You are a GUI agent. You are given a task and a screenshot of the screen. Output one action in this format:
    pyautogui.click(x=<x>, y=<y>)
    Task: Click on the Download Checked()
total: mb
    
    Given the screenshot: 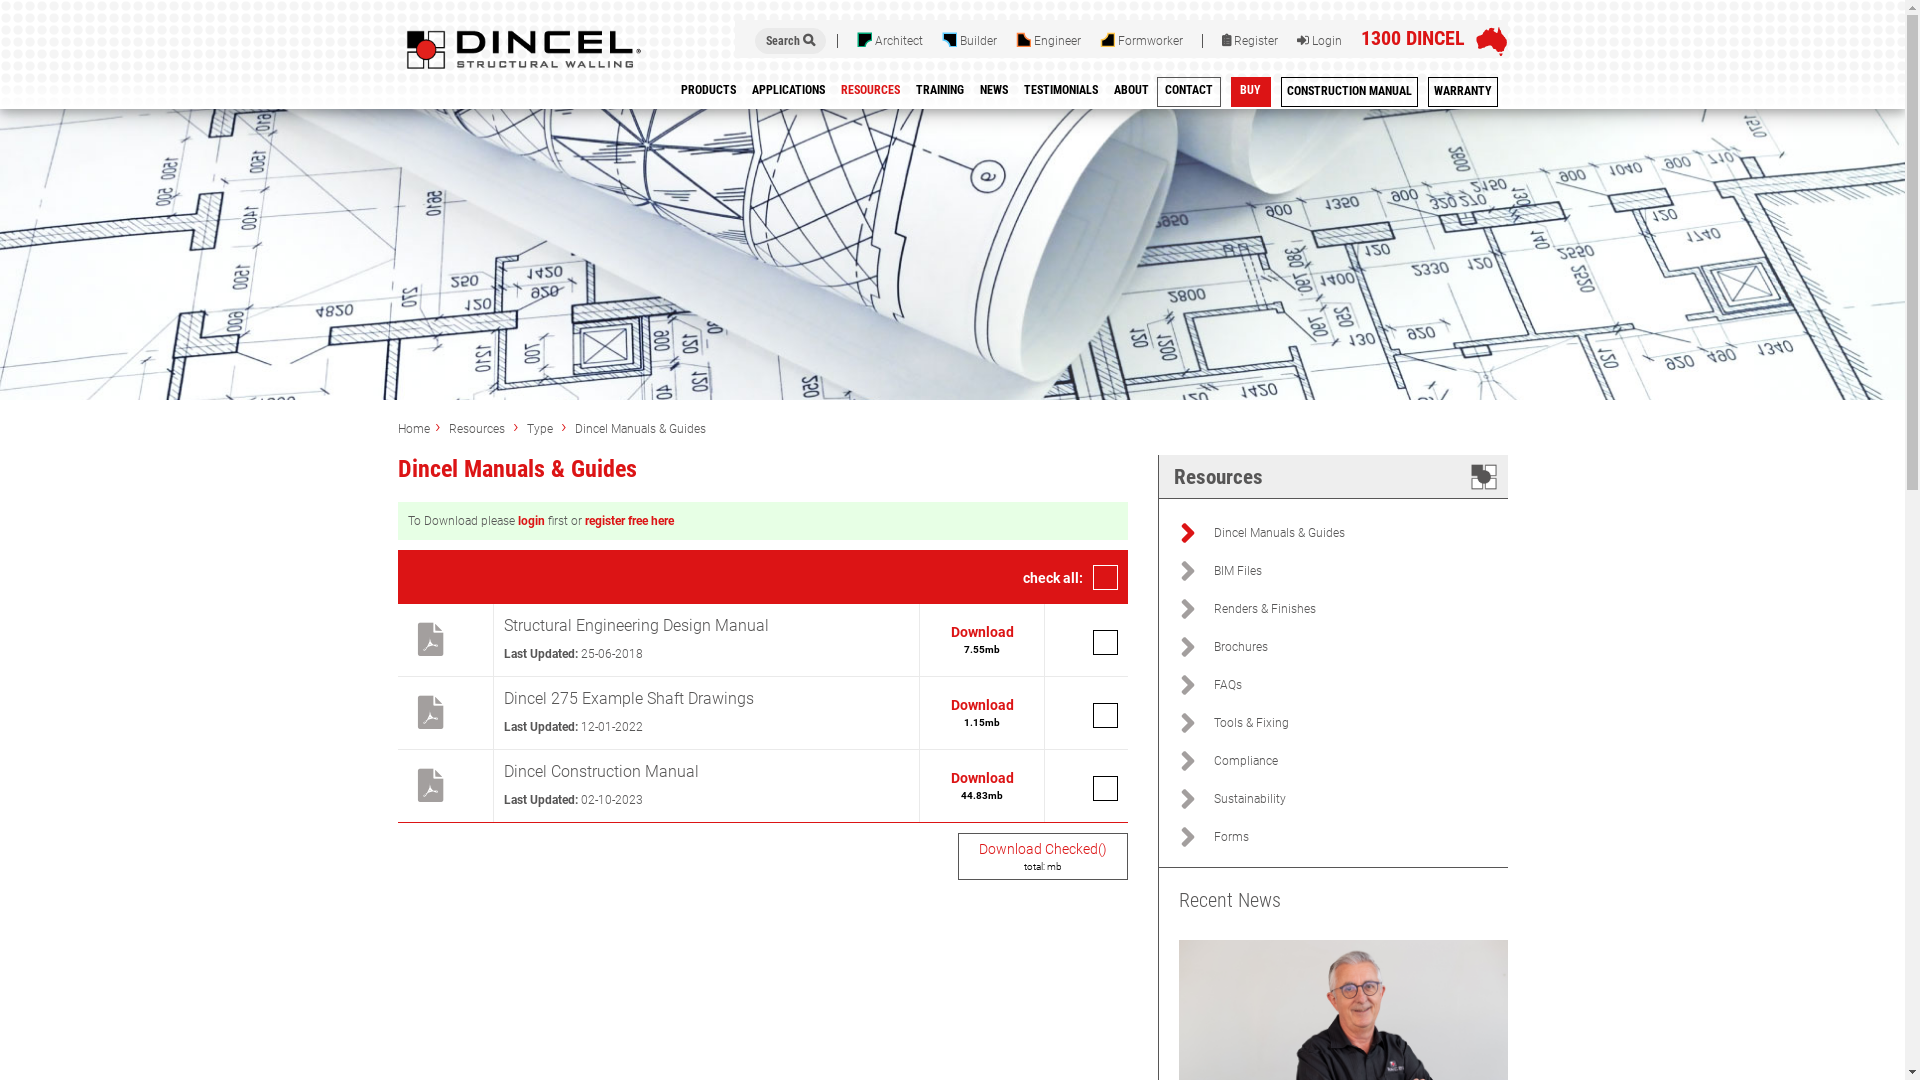 What is the action you would take?
    pyautogui.click(x=1043, y=856)
    